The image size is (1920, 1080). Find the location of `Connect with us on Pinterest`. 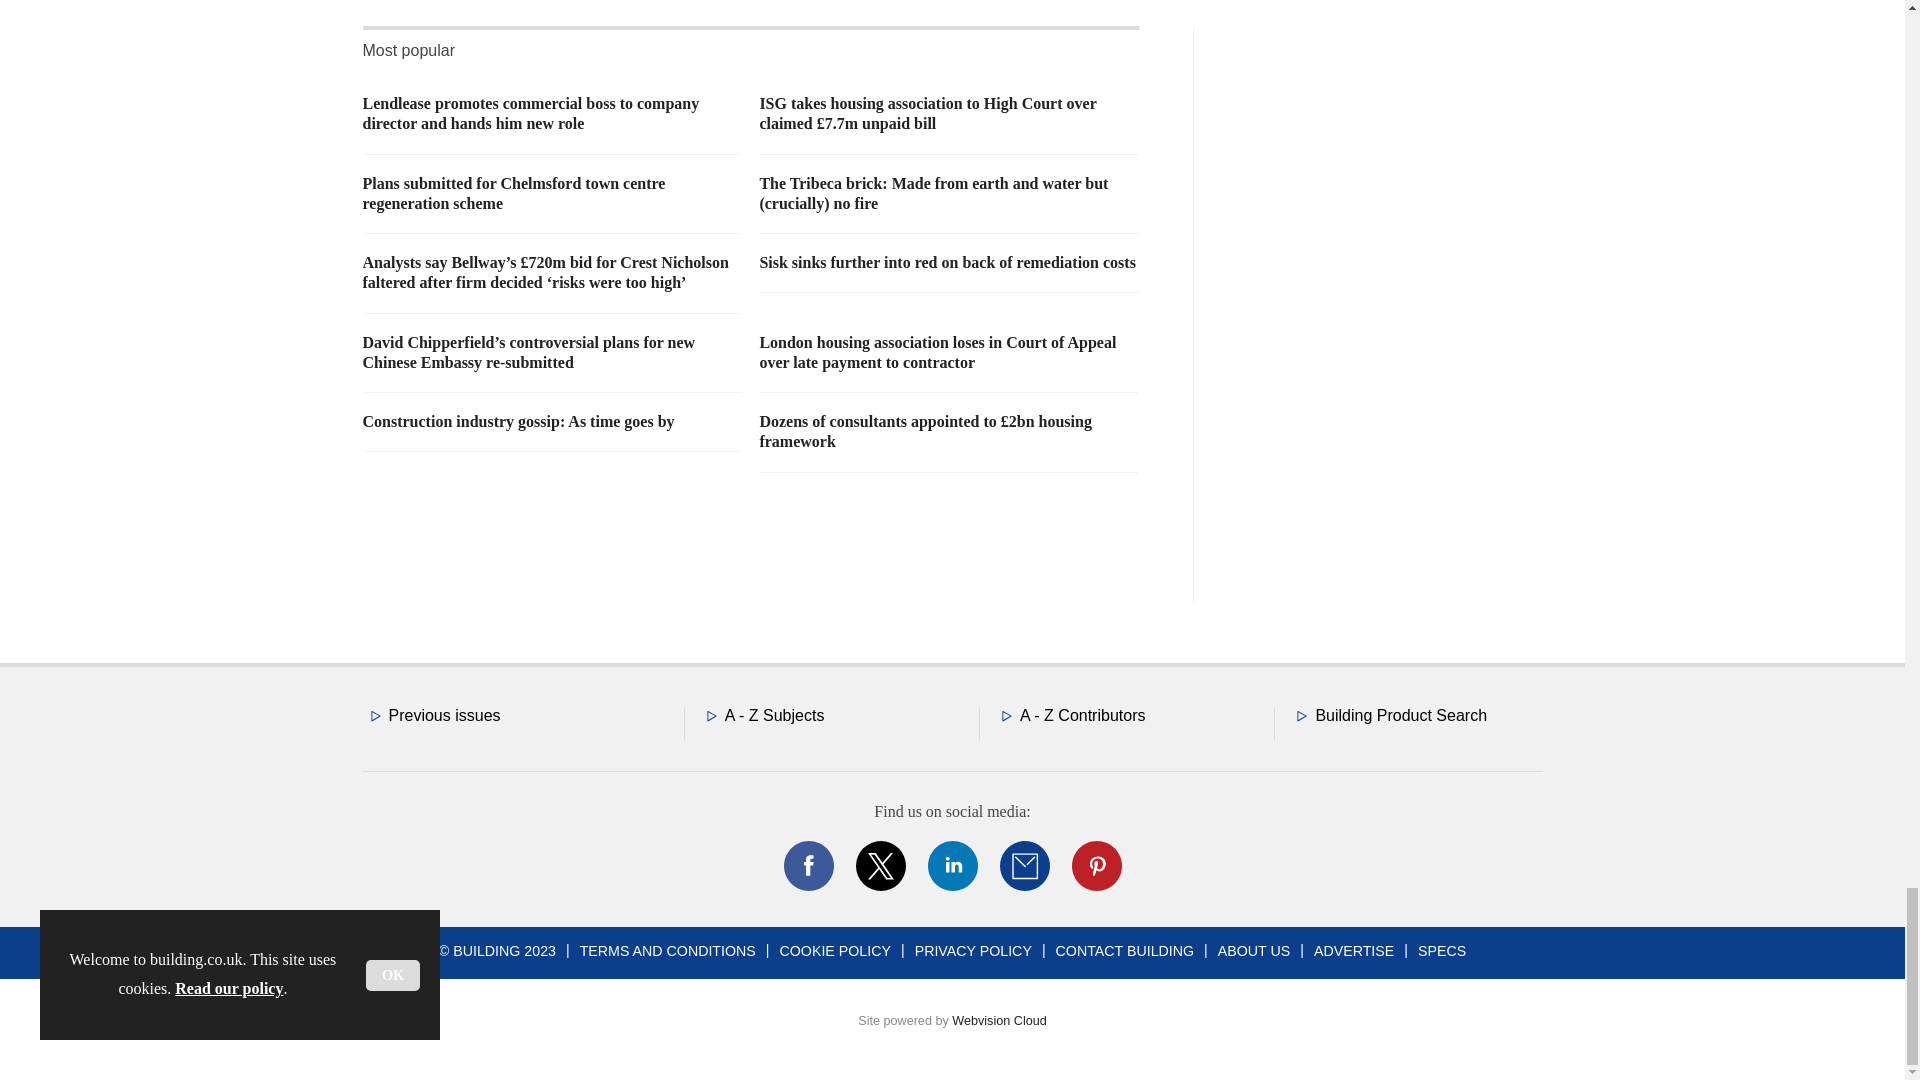

Connect with us on Pinterest is located at coordinates (1095, 866).